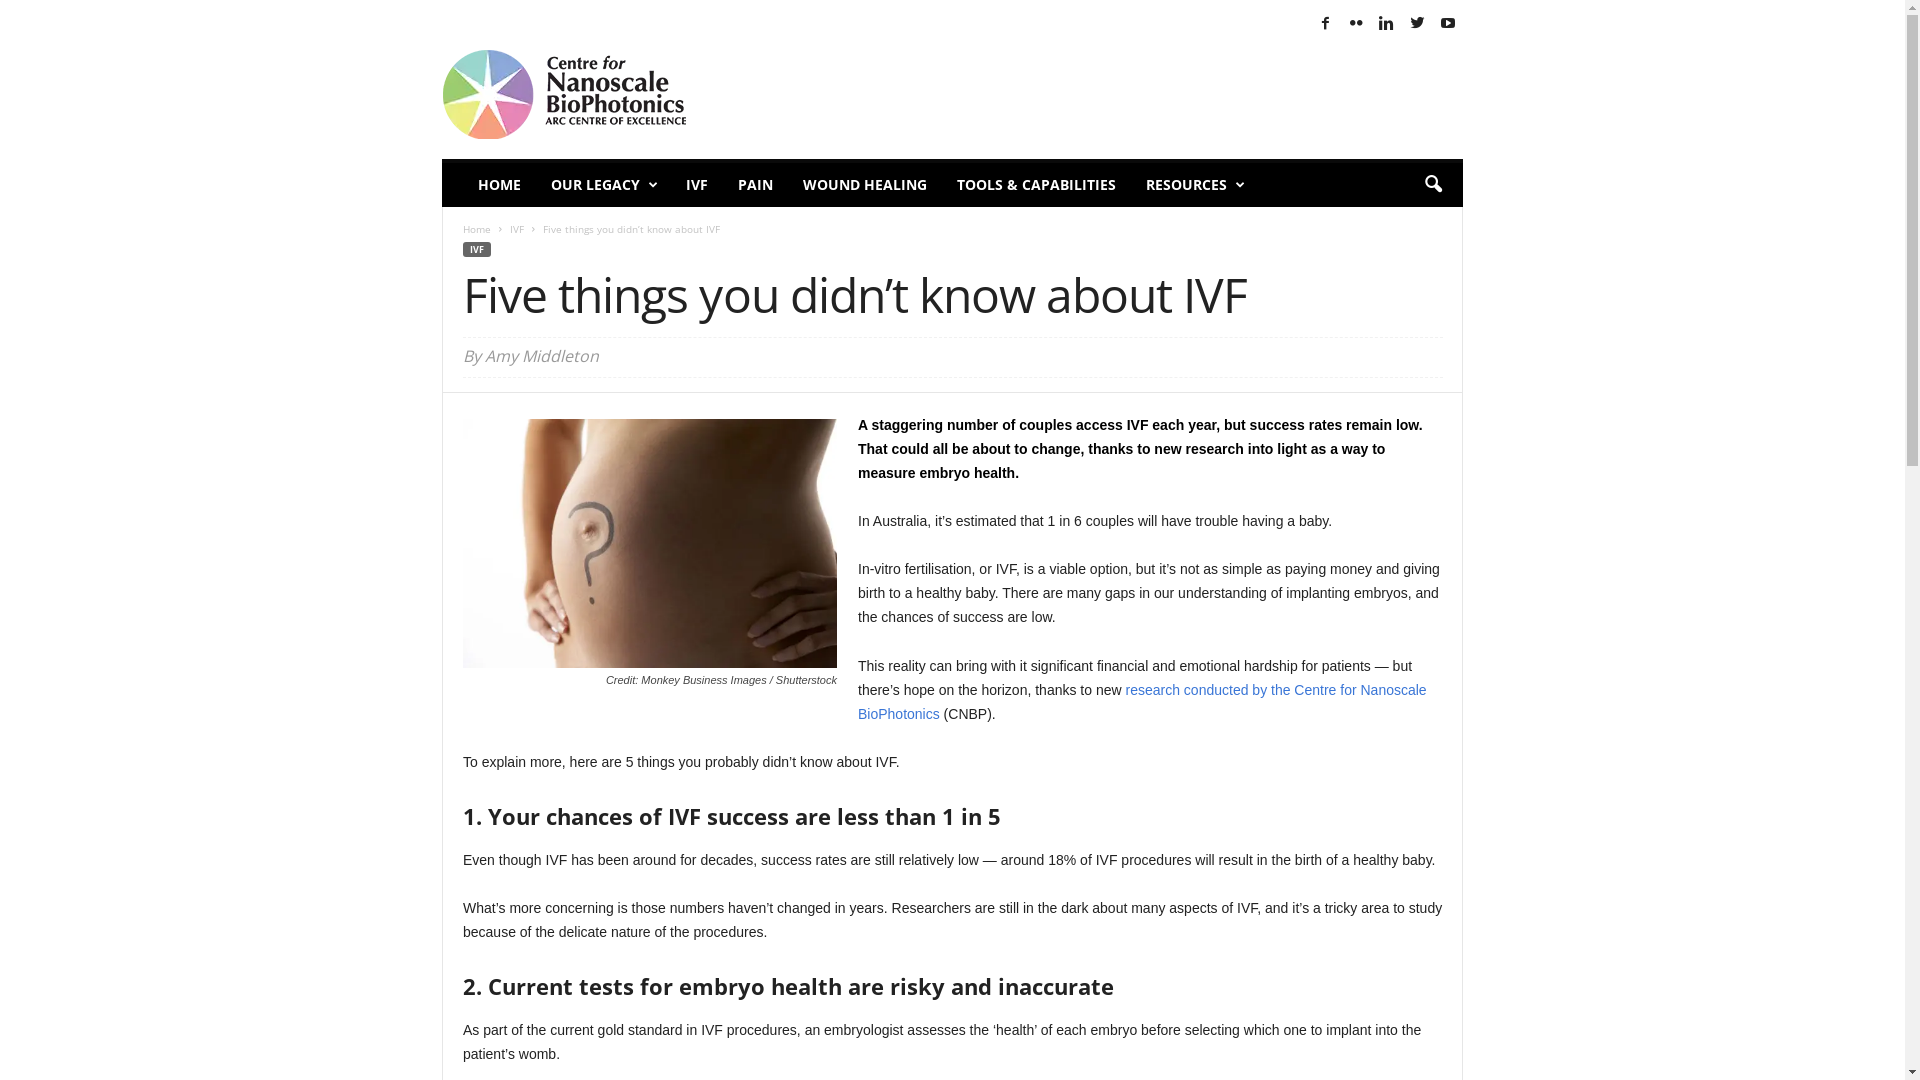  Describe the element at coordinates (1417, 24) in the screenshot. I see `Twitter` at that location.